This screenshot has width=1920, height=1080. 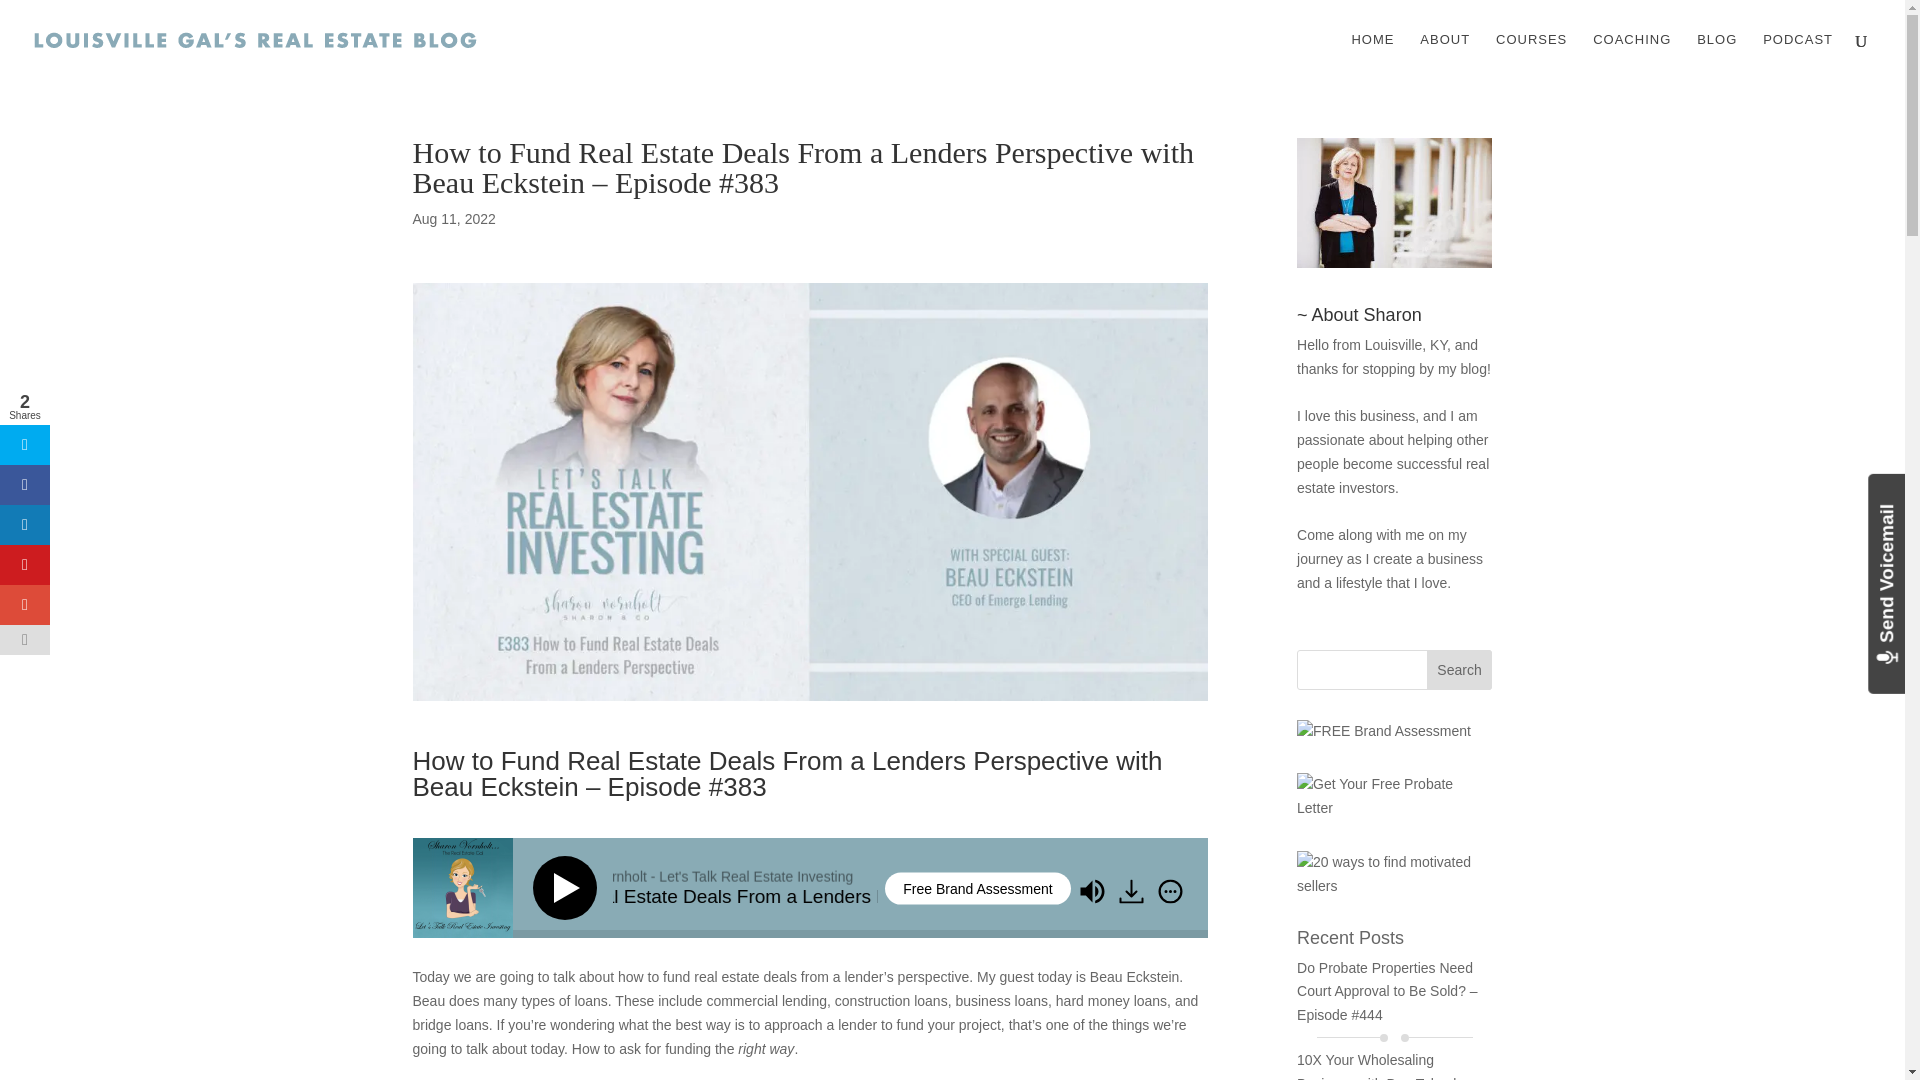 I want to click on More, so click(x=1170, y=892).